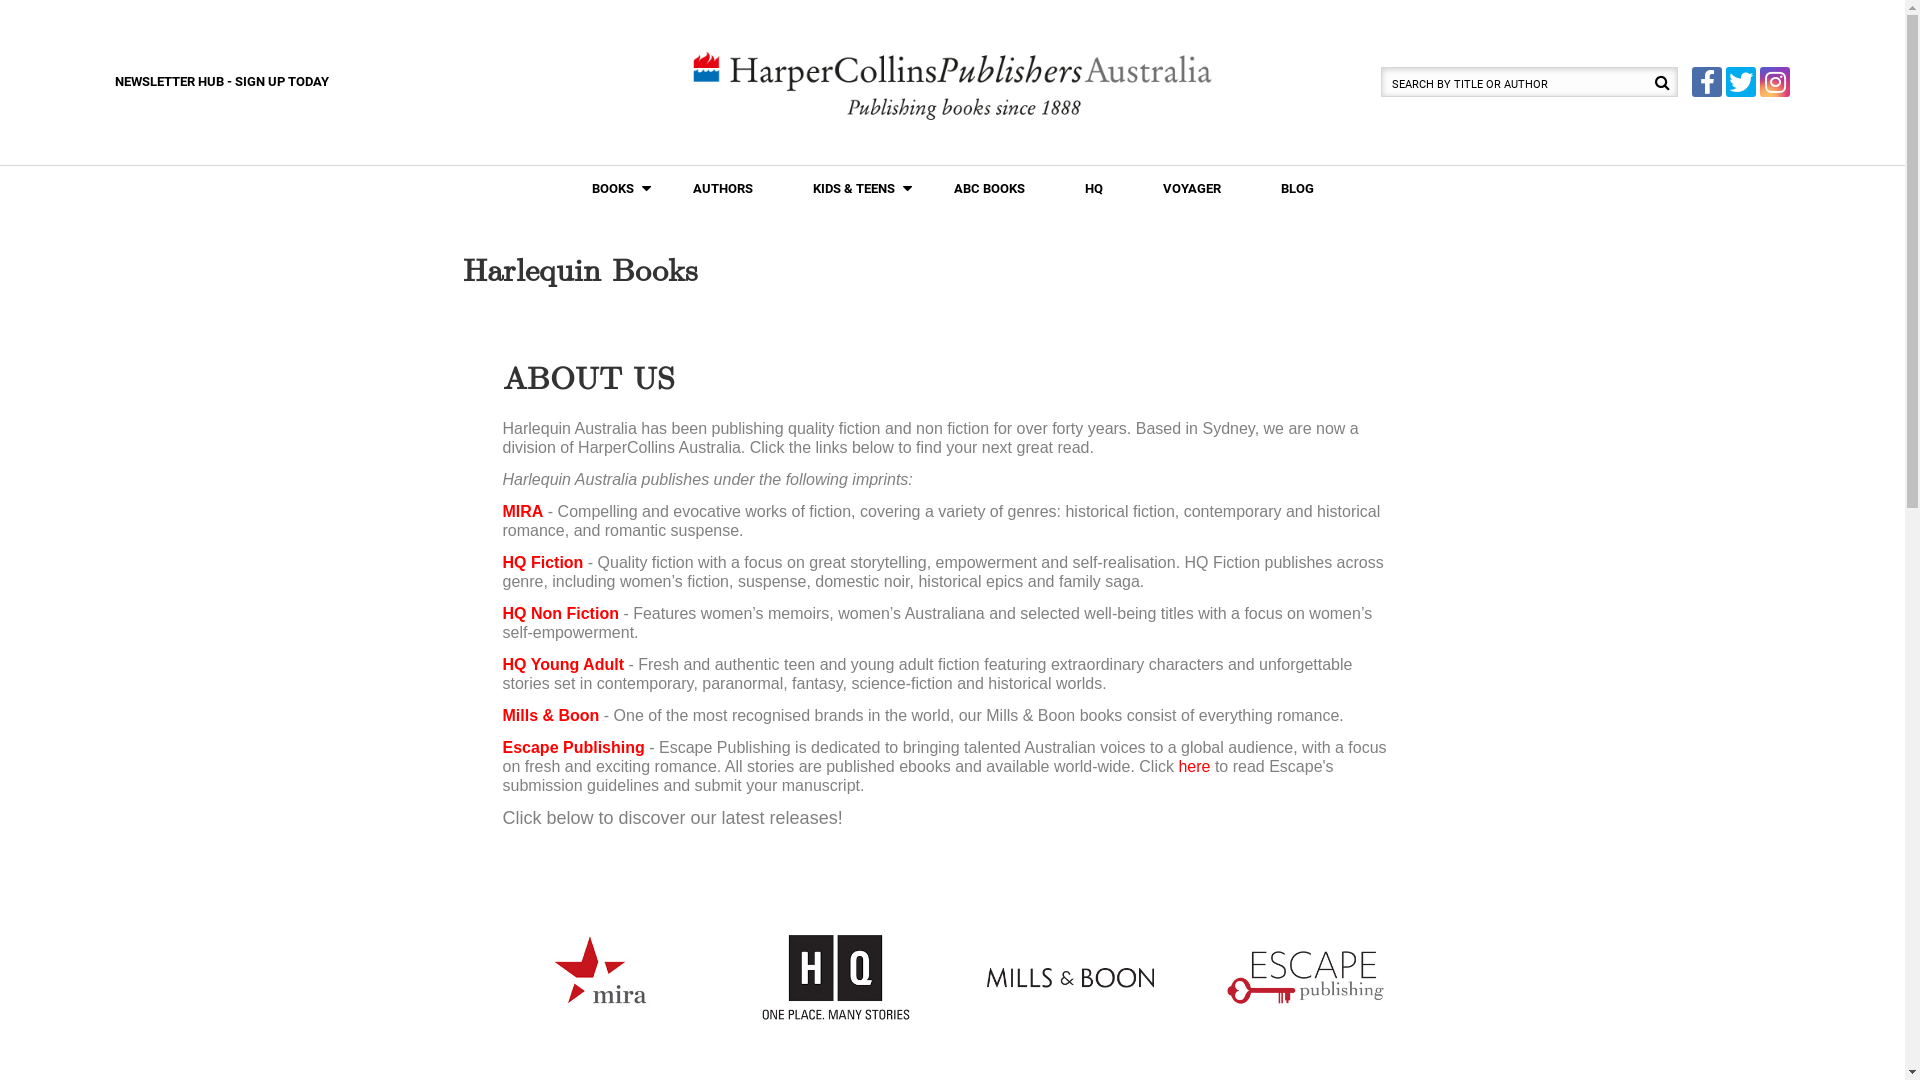 The image size is (1920, 1080). I want to click on BOOKS, so click(611, 189).